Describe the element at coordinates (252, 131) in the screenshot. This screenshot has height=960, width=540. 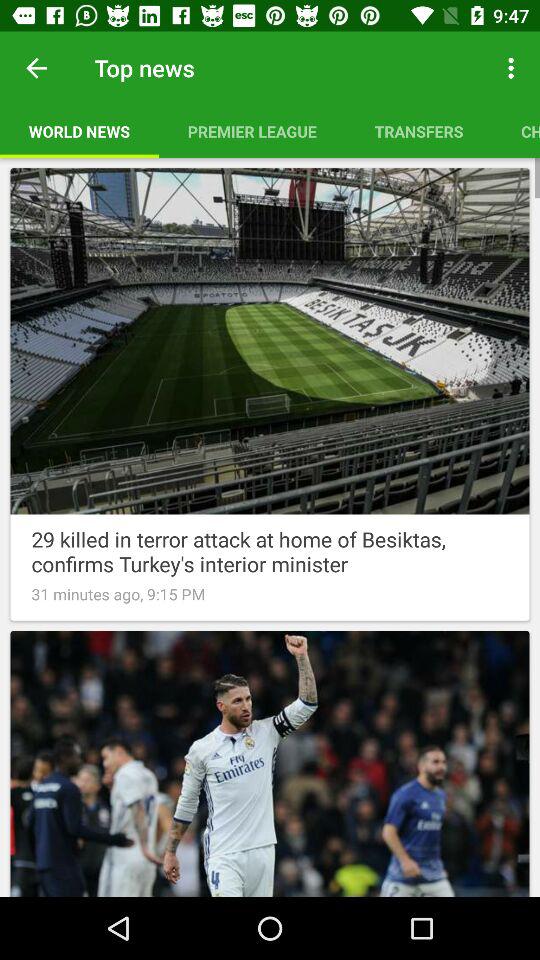
I see `click the premier league icon` at that location.